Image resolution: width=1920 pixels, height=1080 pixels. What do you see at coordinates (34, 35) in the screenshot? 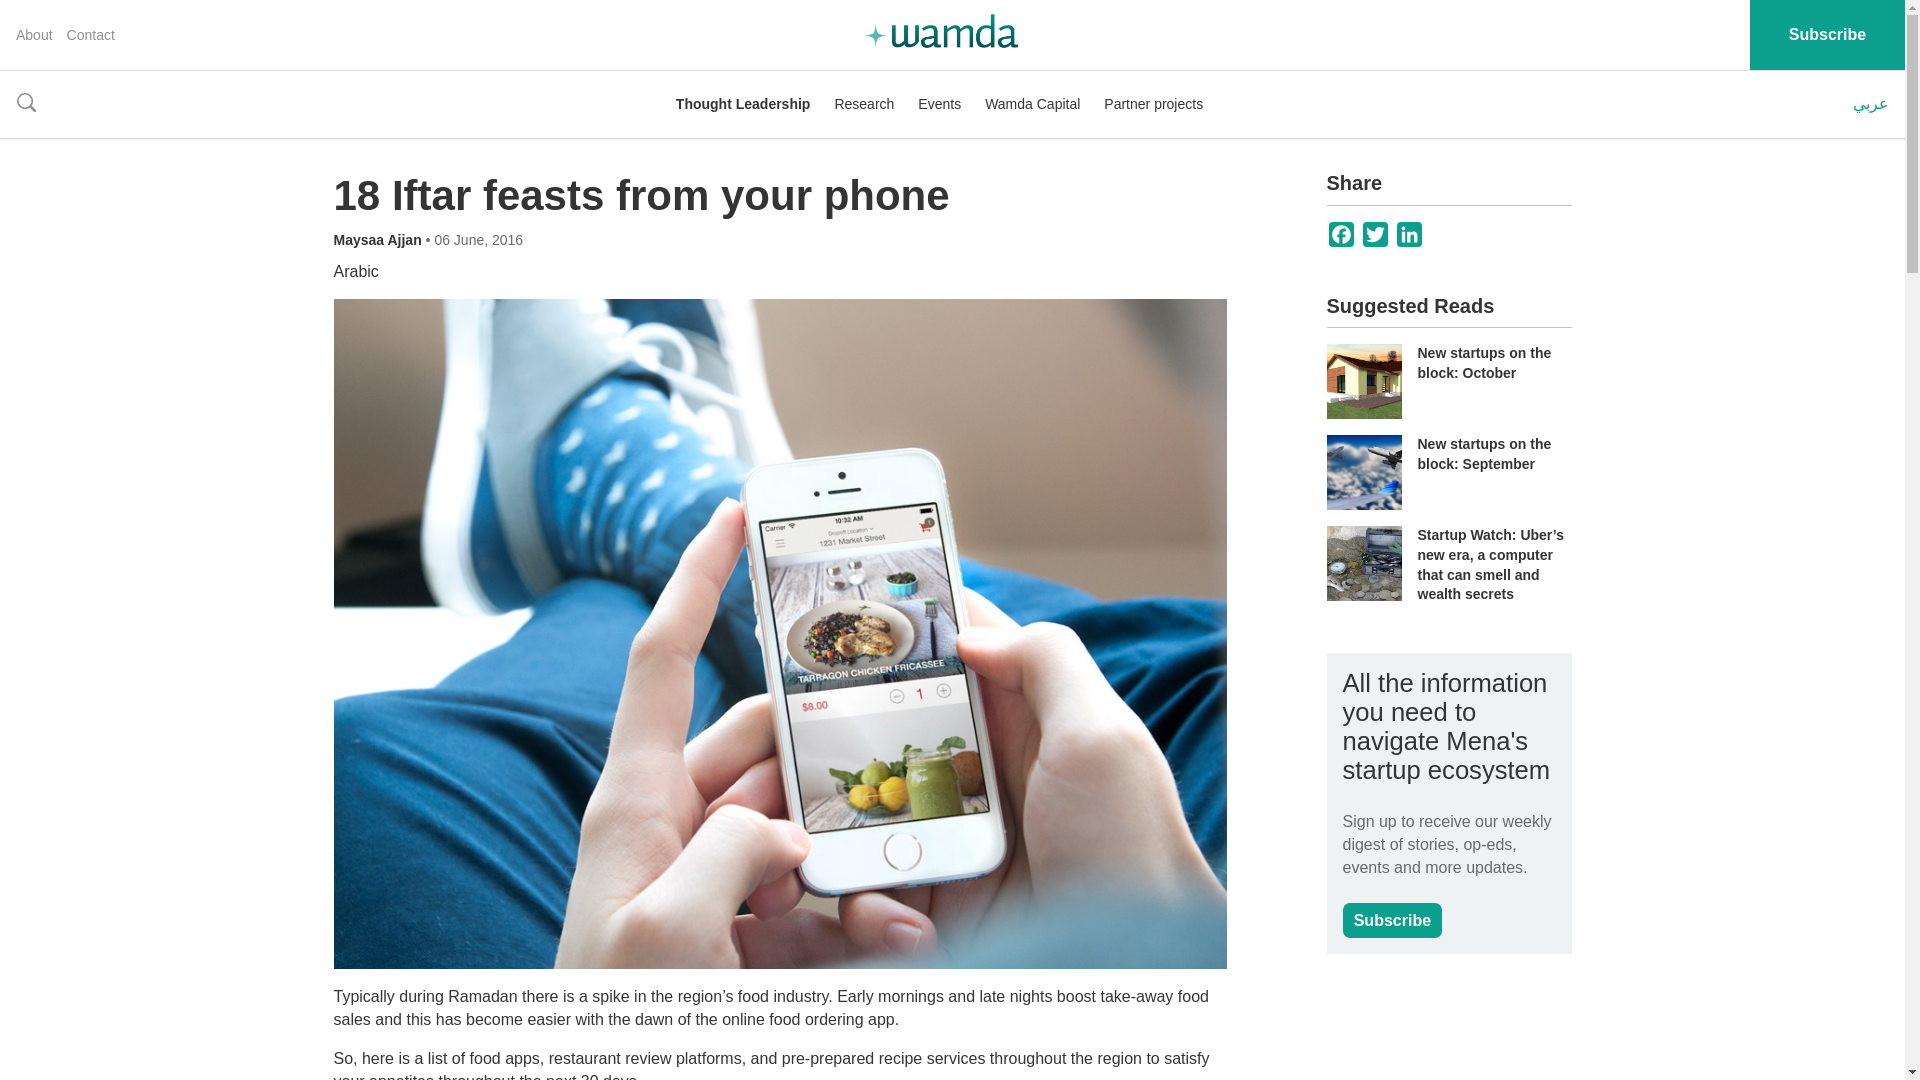
I see `About` at bounding box center [34, 35].